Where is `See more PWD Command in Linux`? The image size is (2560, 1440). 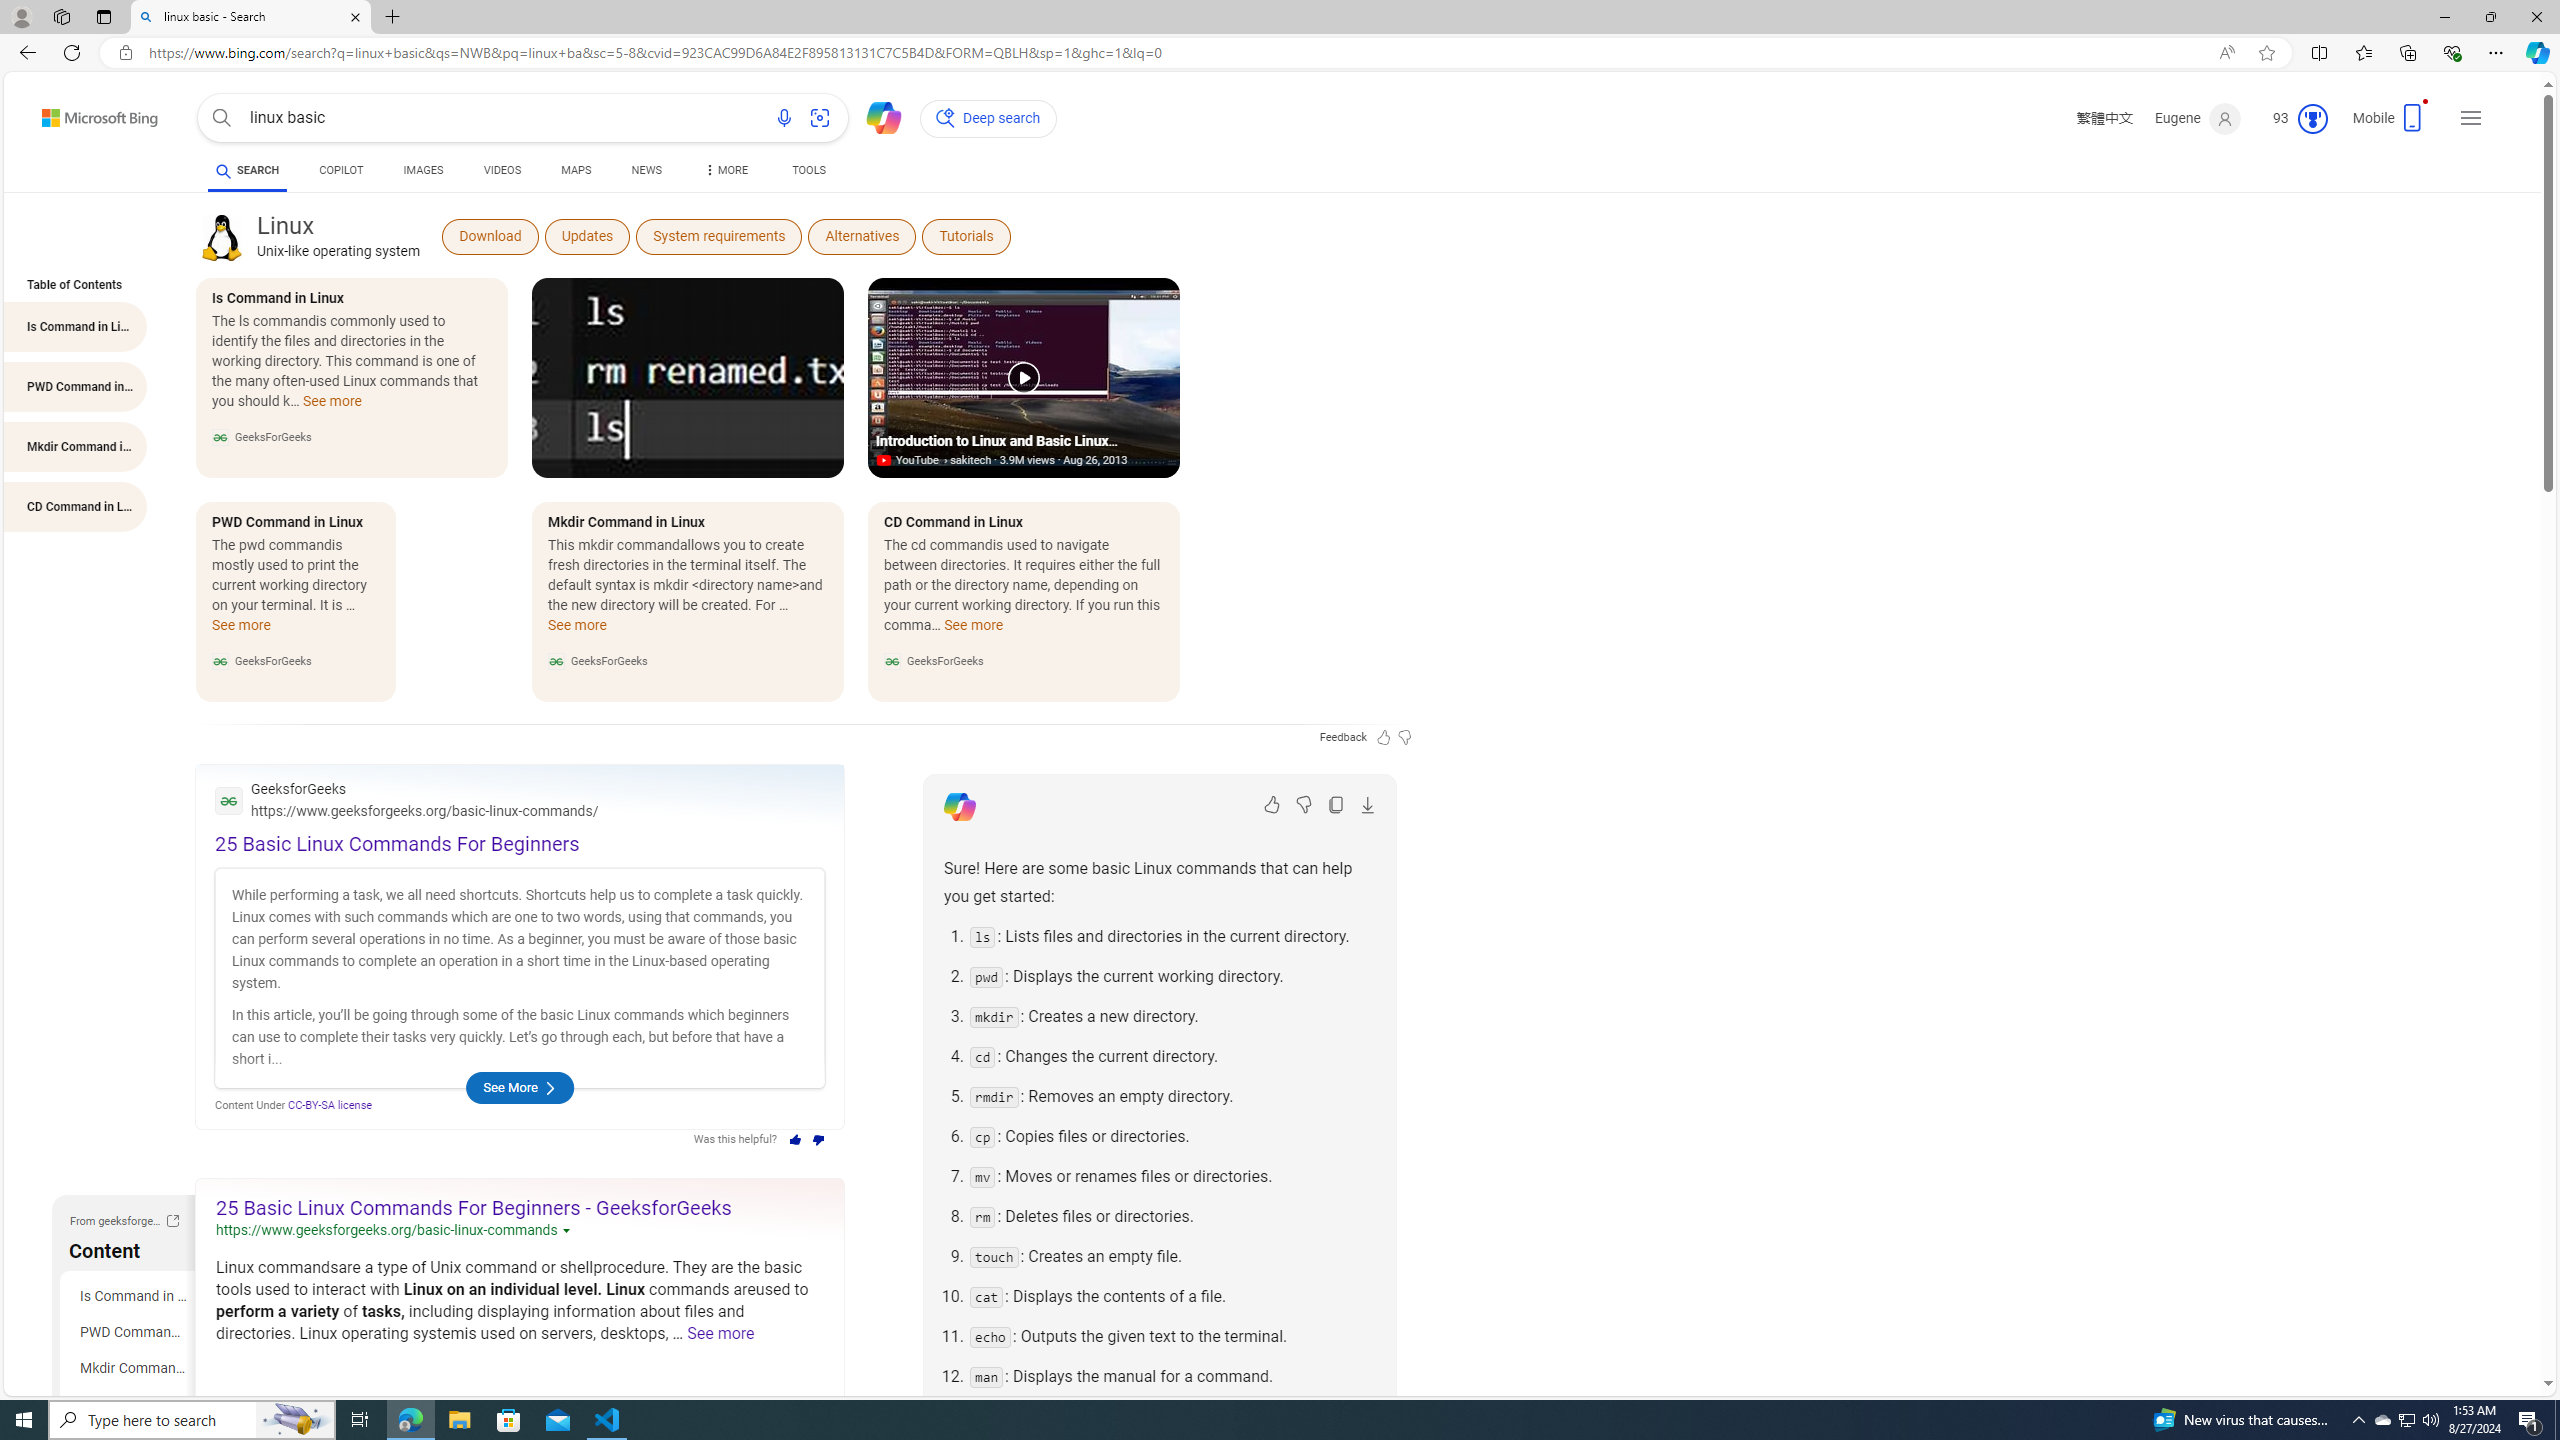
See more PWD Command in Linux is located at coordinates (242, 631).